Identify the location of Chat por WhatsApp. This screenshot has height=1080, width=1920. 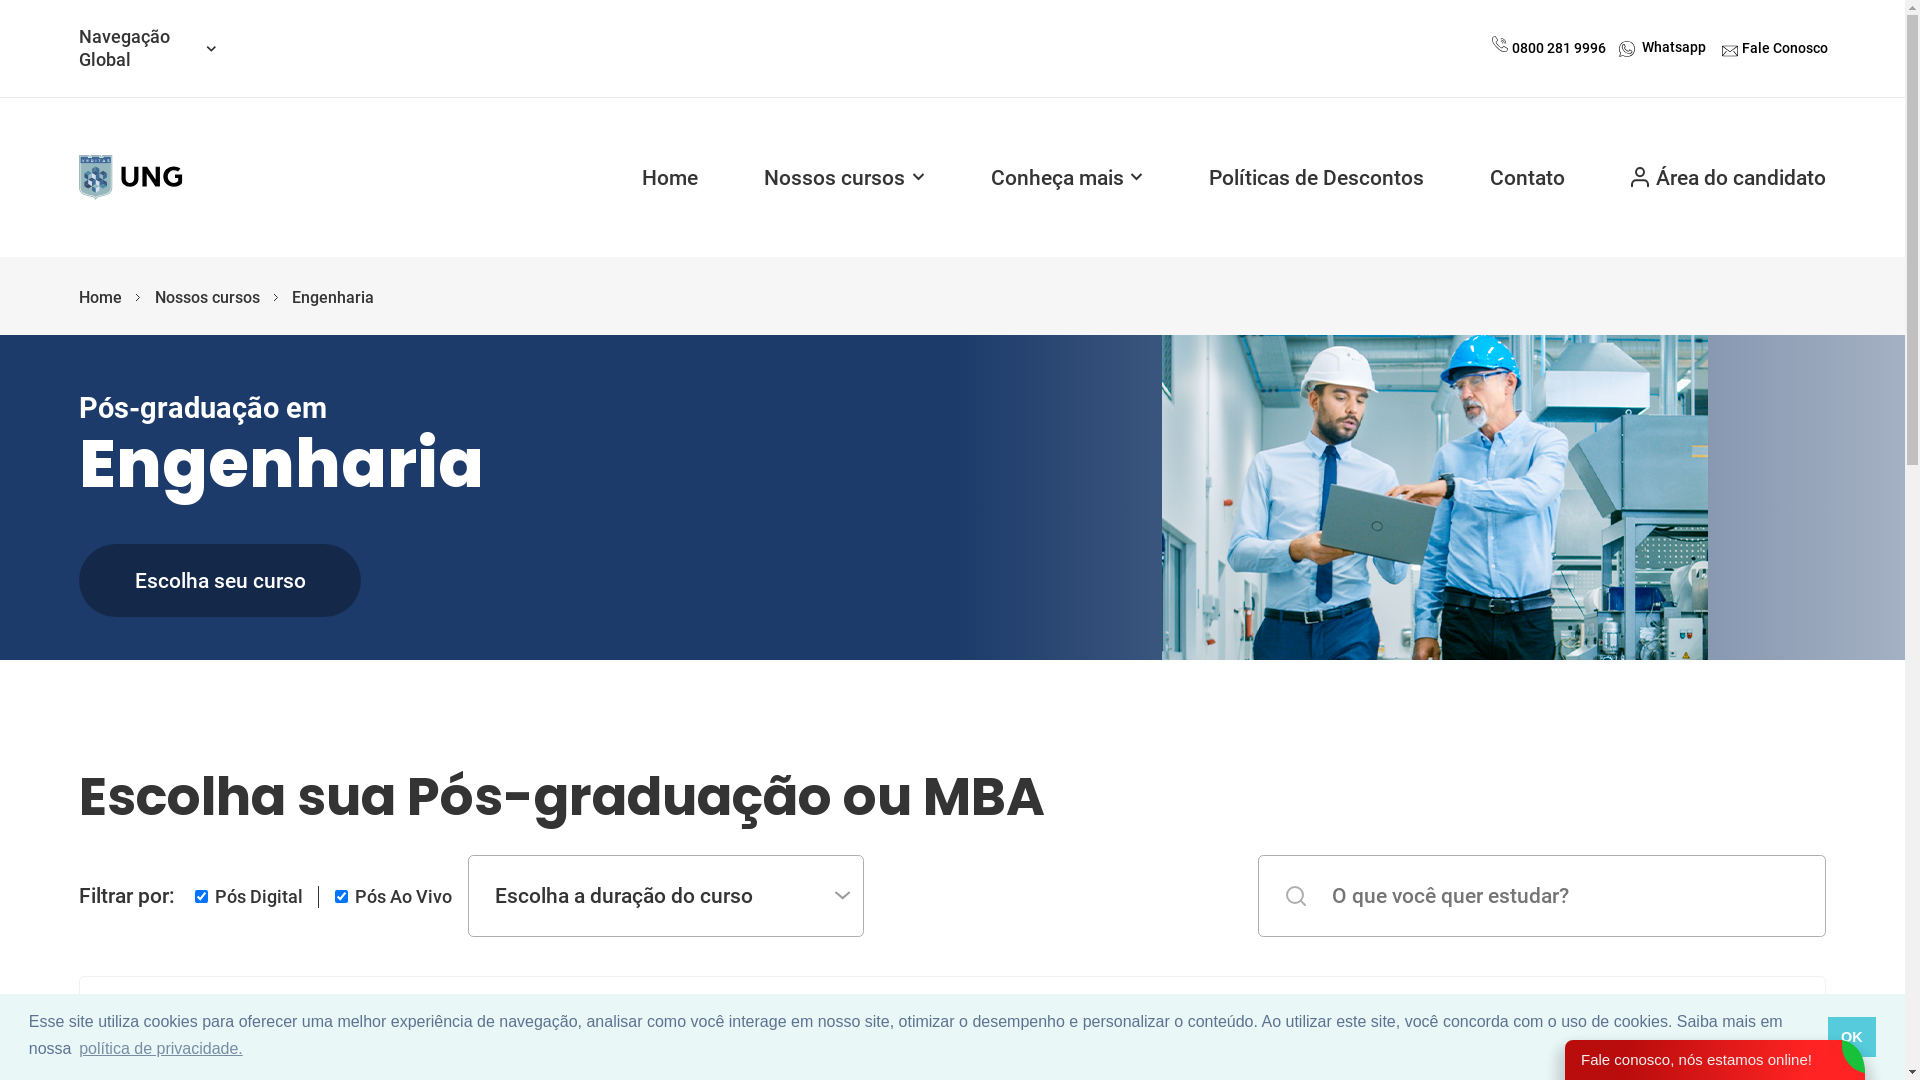
(1627, 47).